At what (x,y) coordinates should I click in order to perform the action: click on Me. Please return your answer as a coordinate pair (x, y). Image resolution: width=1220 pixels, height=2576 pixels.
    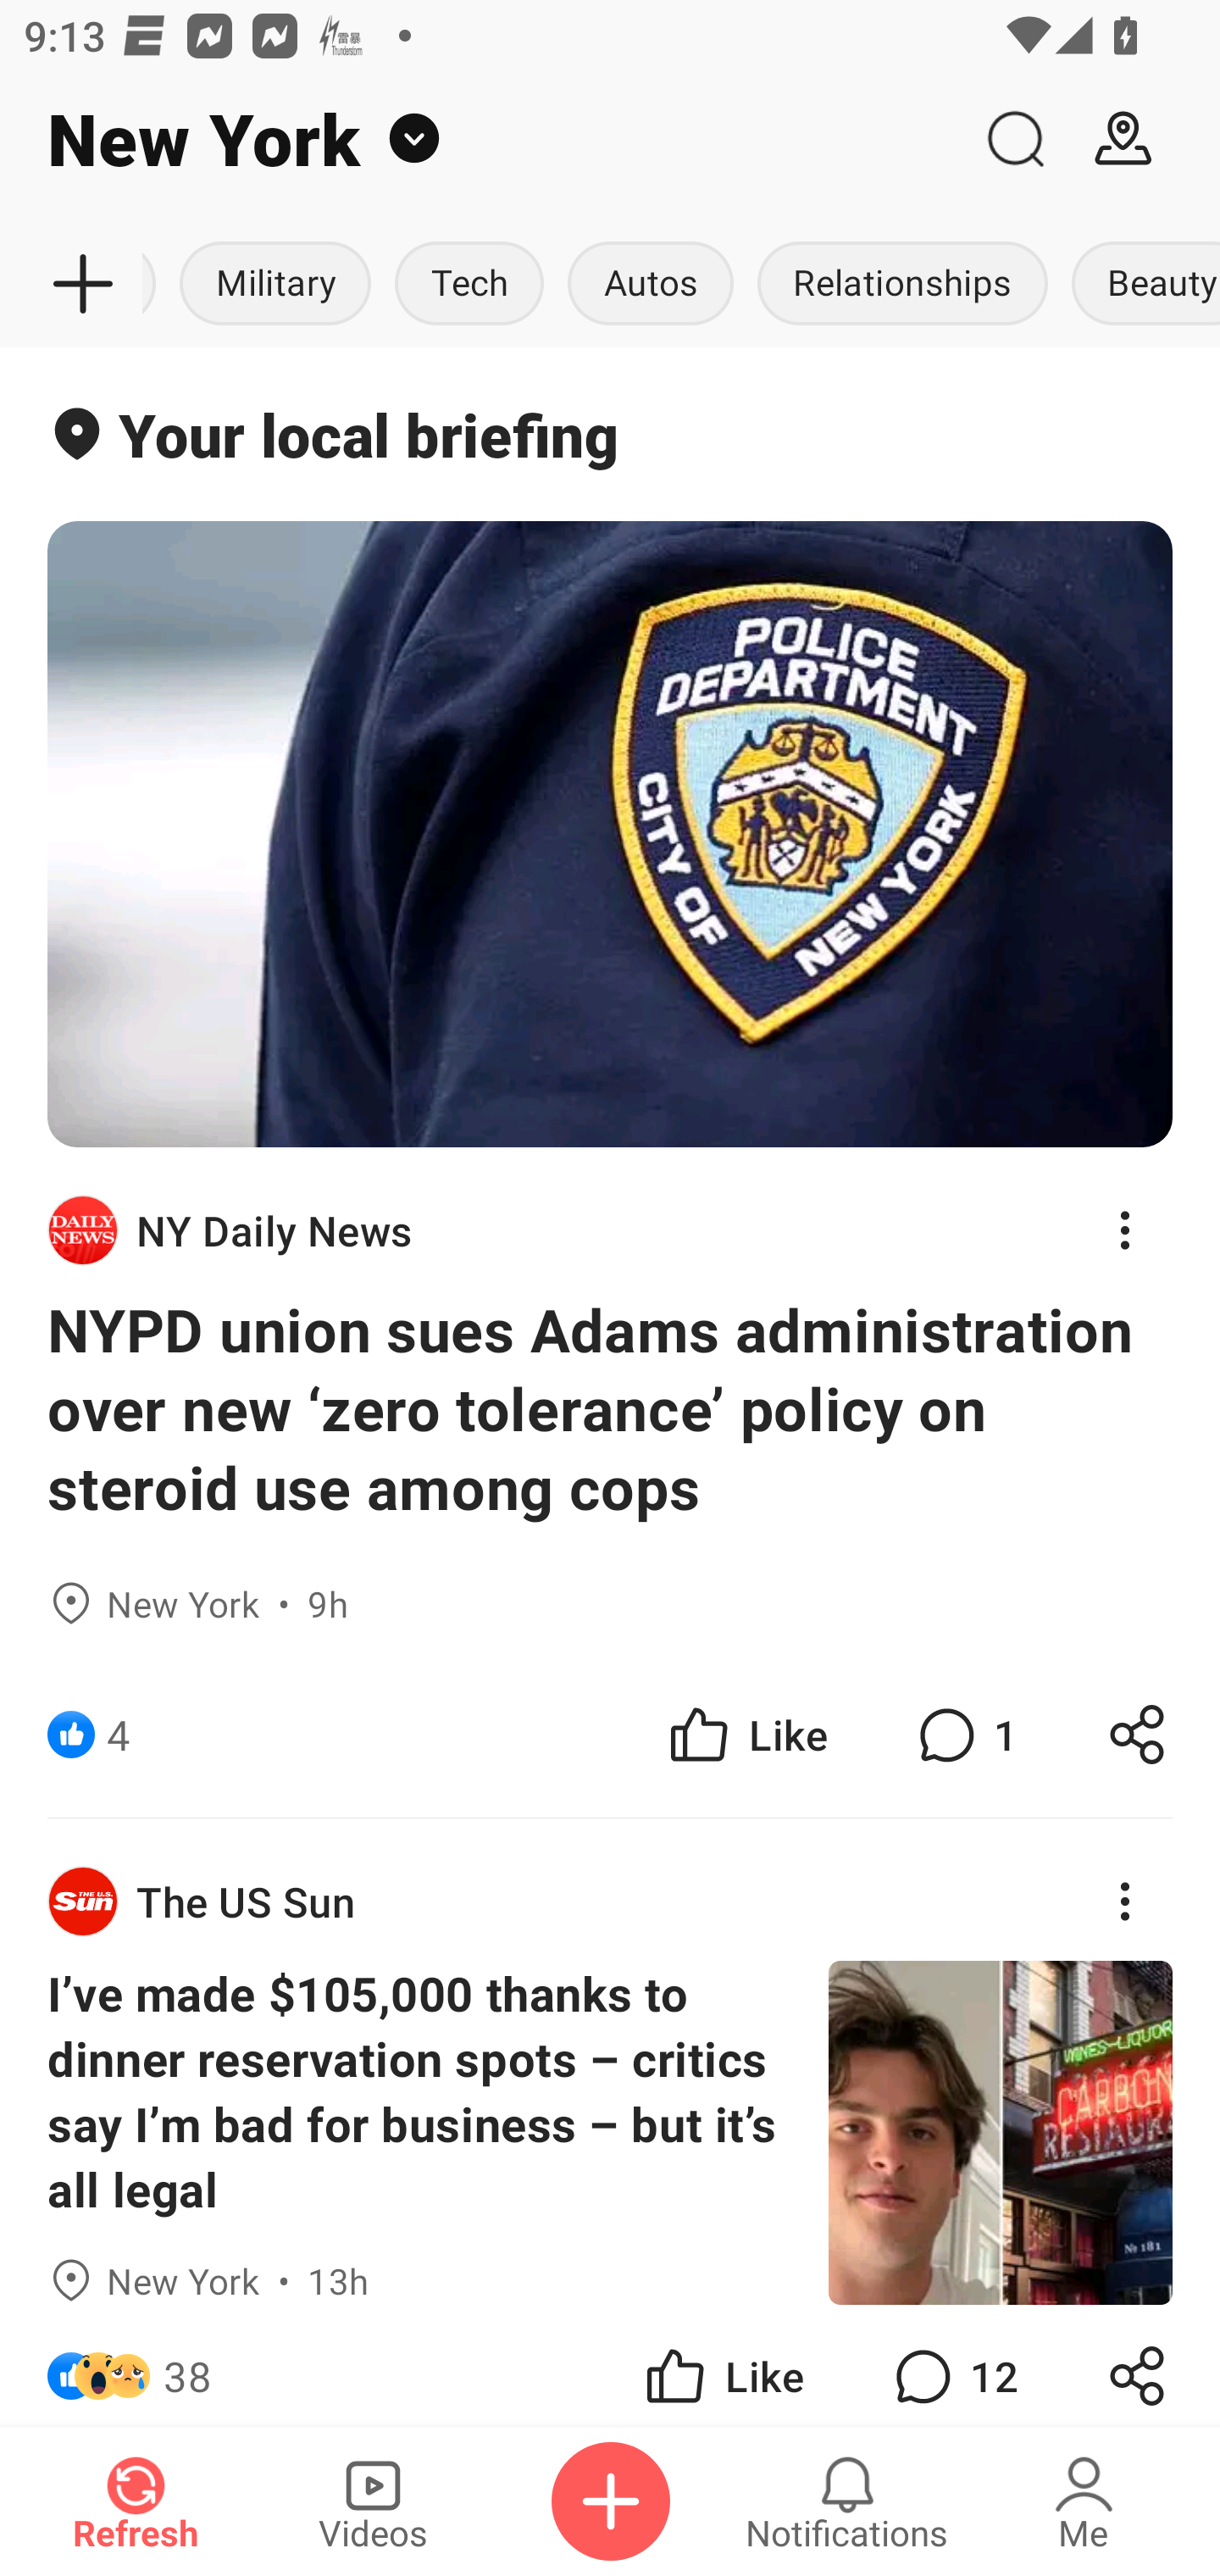
    Looking at the image, I should click on (1084, 2501).